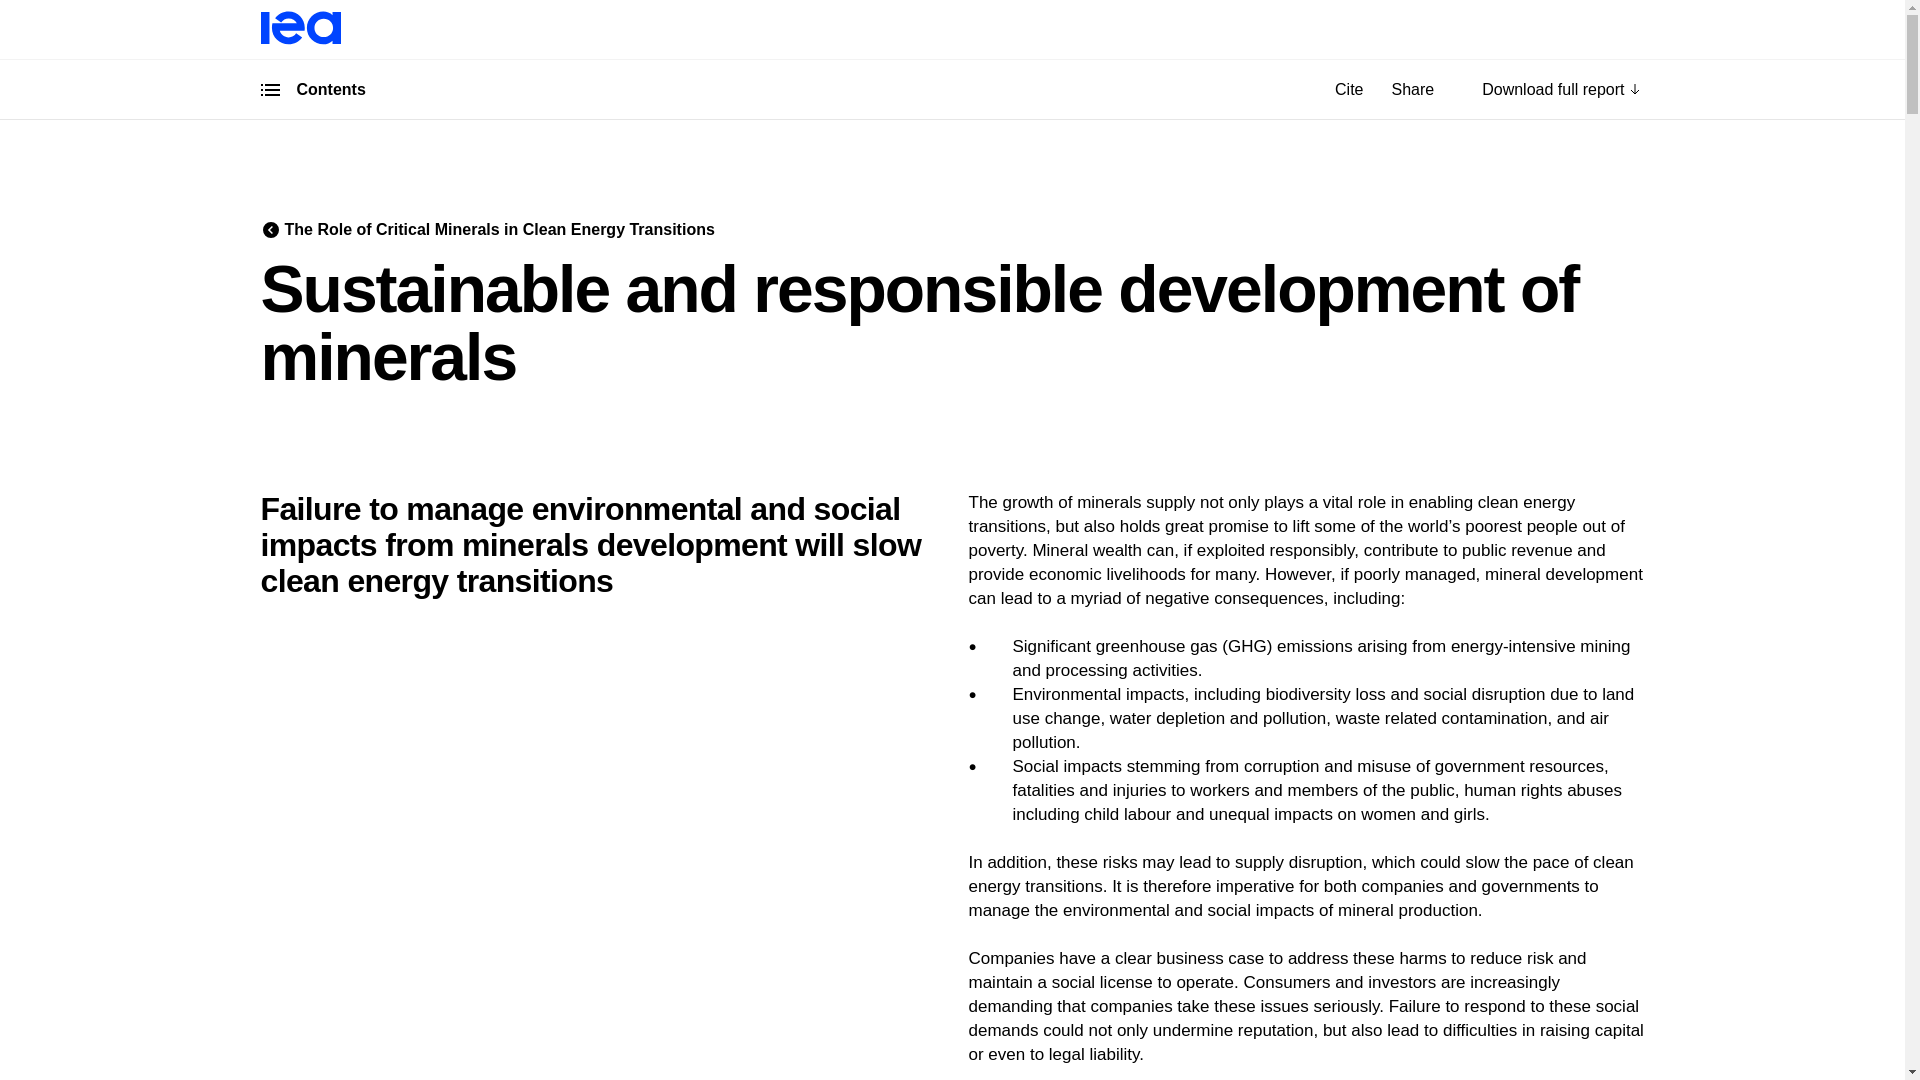  I want to click on Open Navigation, so click(270, 90).